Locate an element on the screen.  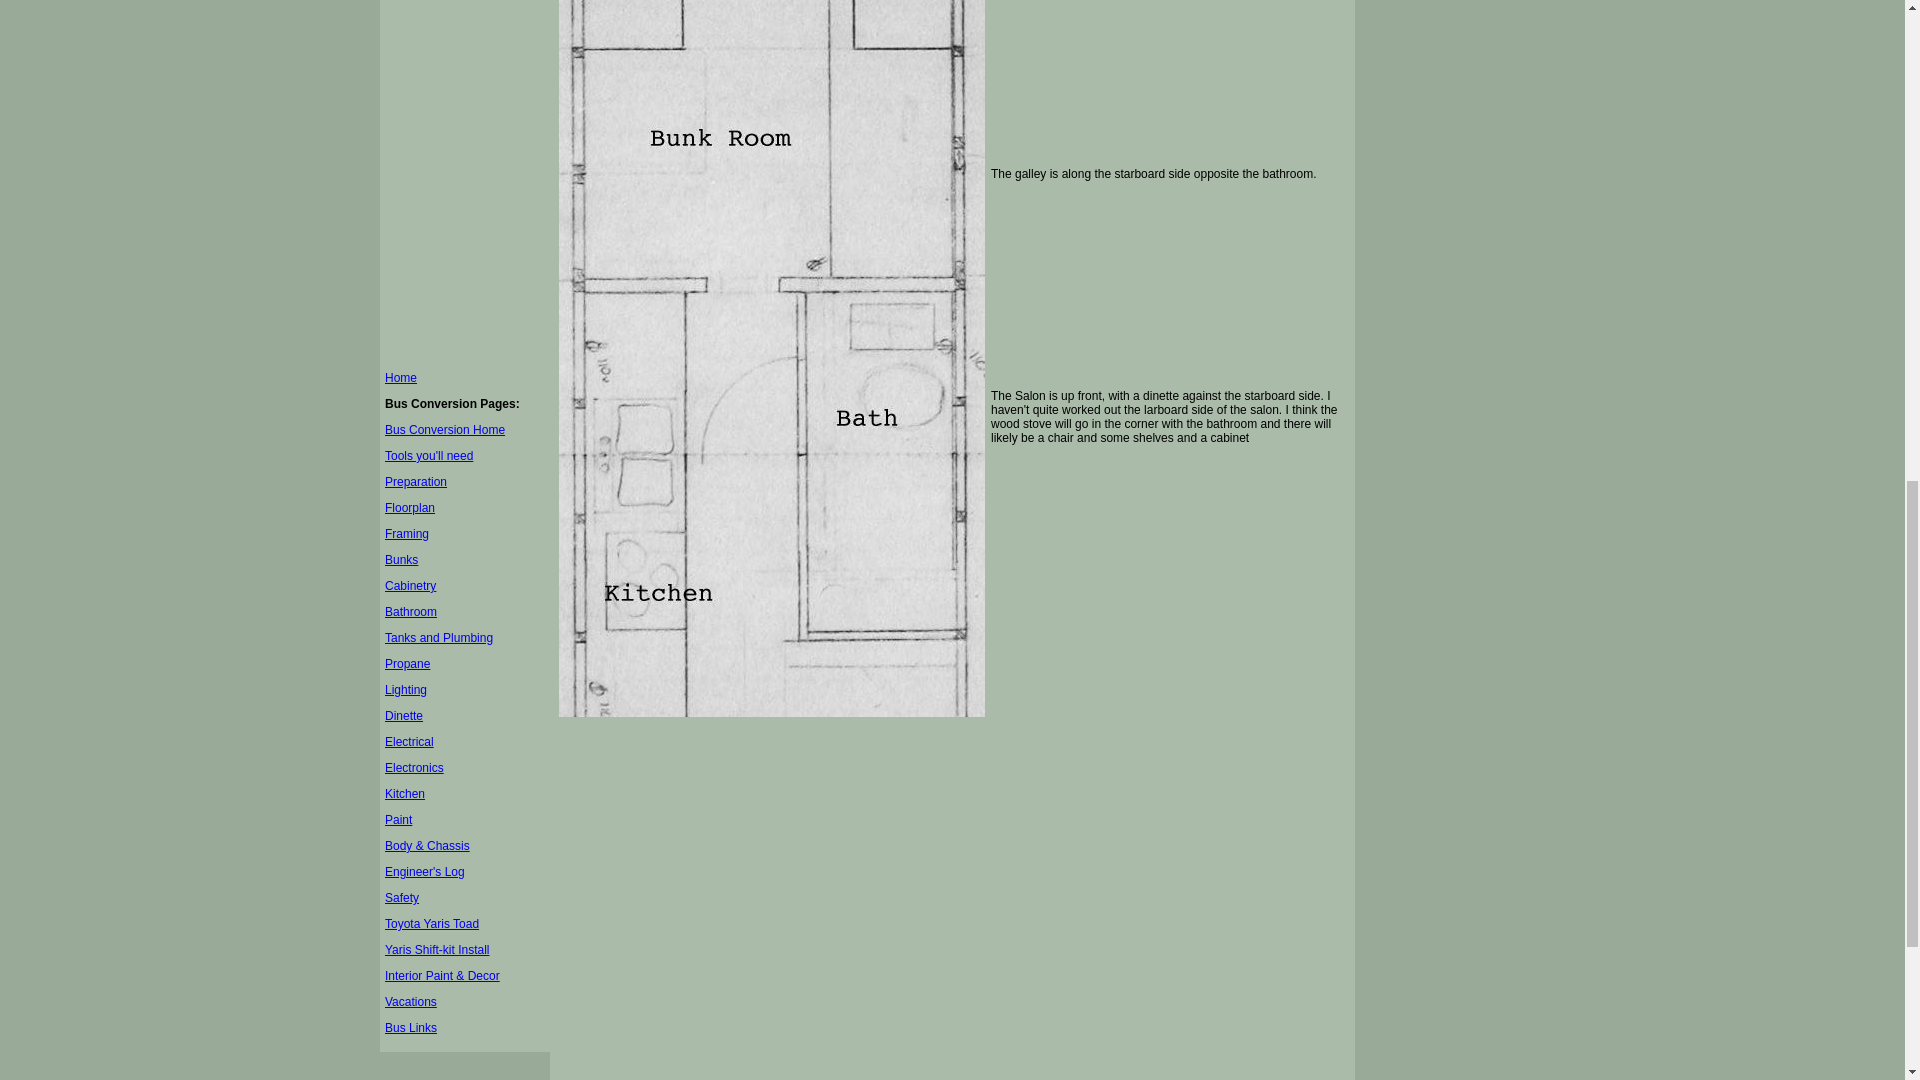
Home is located at coordinates (400, 378).